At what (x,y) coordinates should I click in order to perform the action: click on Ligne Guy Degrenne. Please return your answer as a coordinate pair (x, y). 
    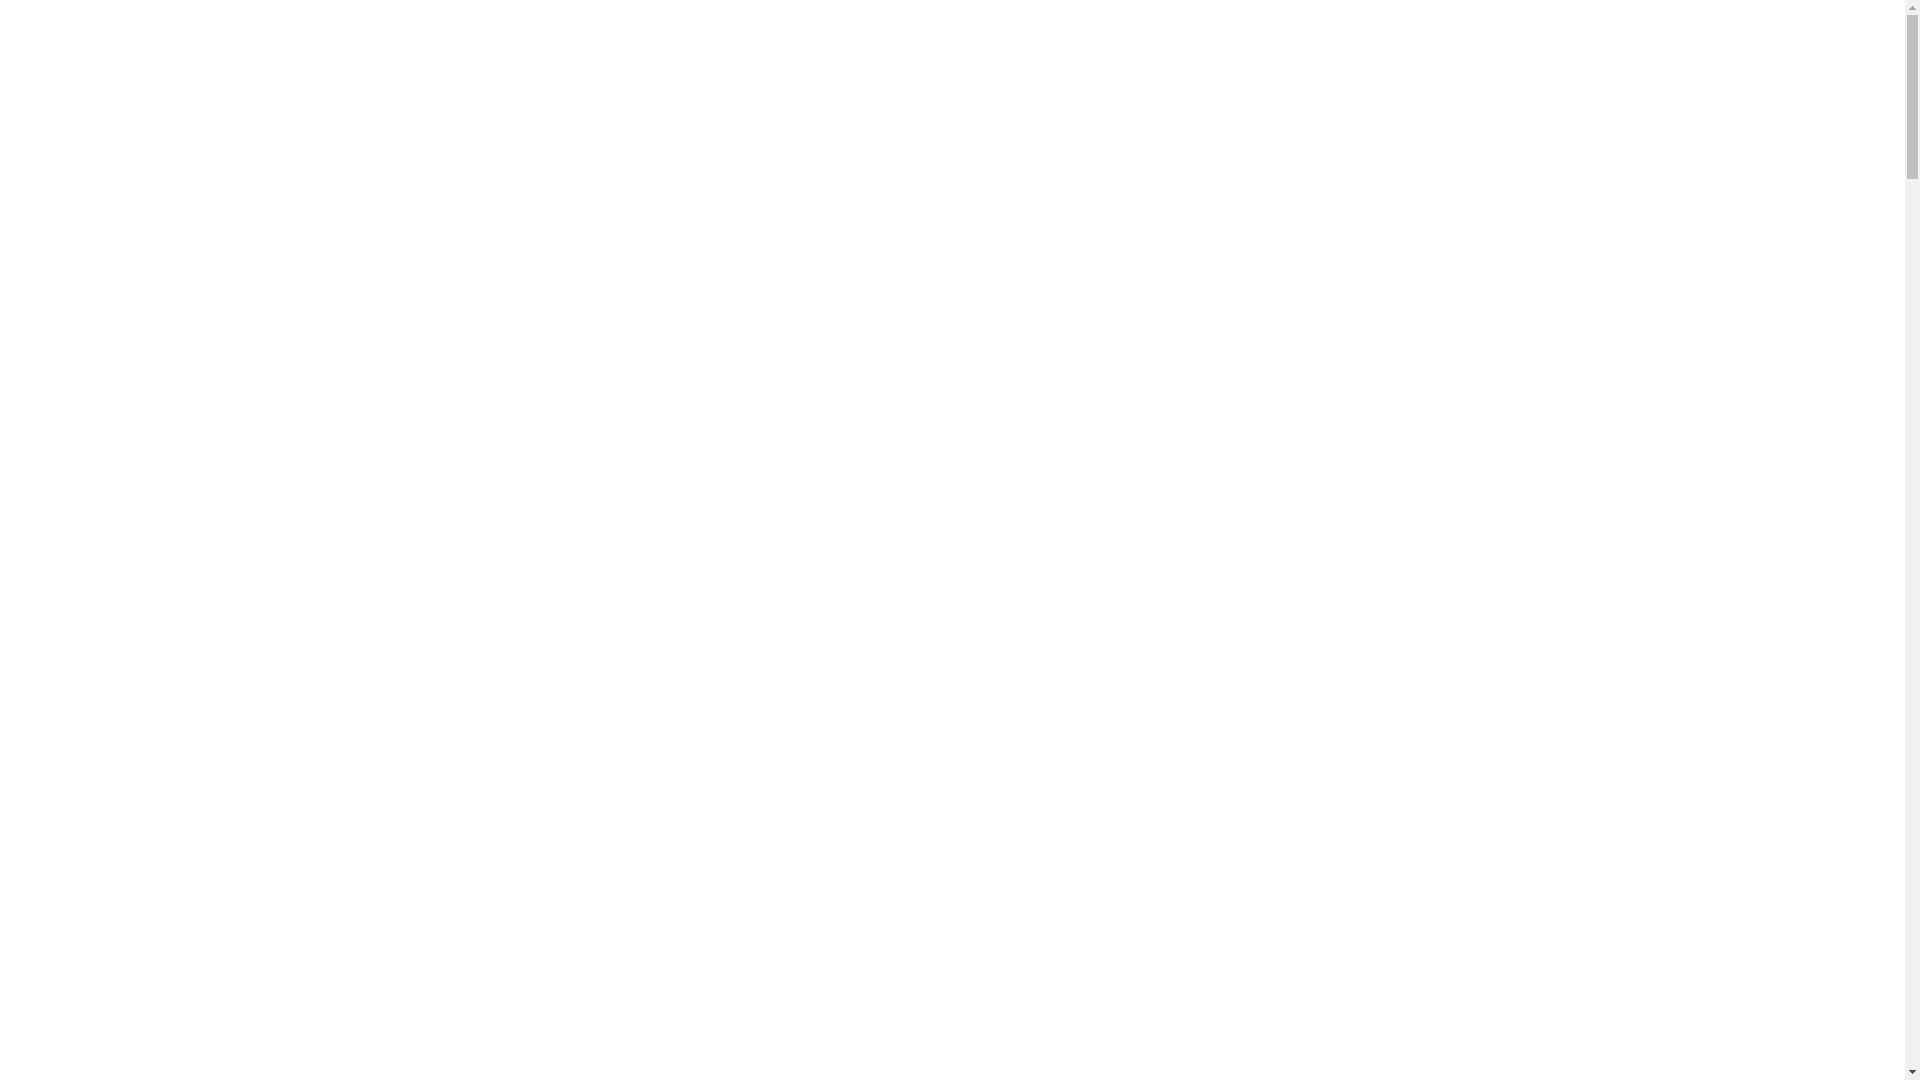
    Looking at the image, I should click on (248, 705).